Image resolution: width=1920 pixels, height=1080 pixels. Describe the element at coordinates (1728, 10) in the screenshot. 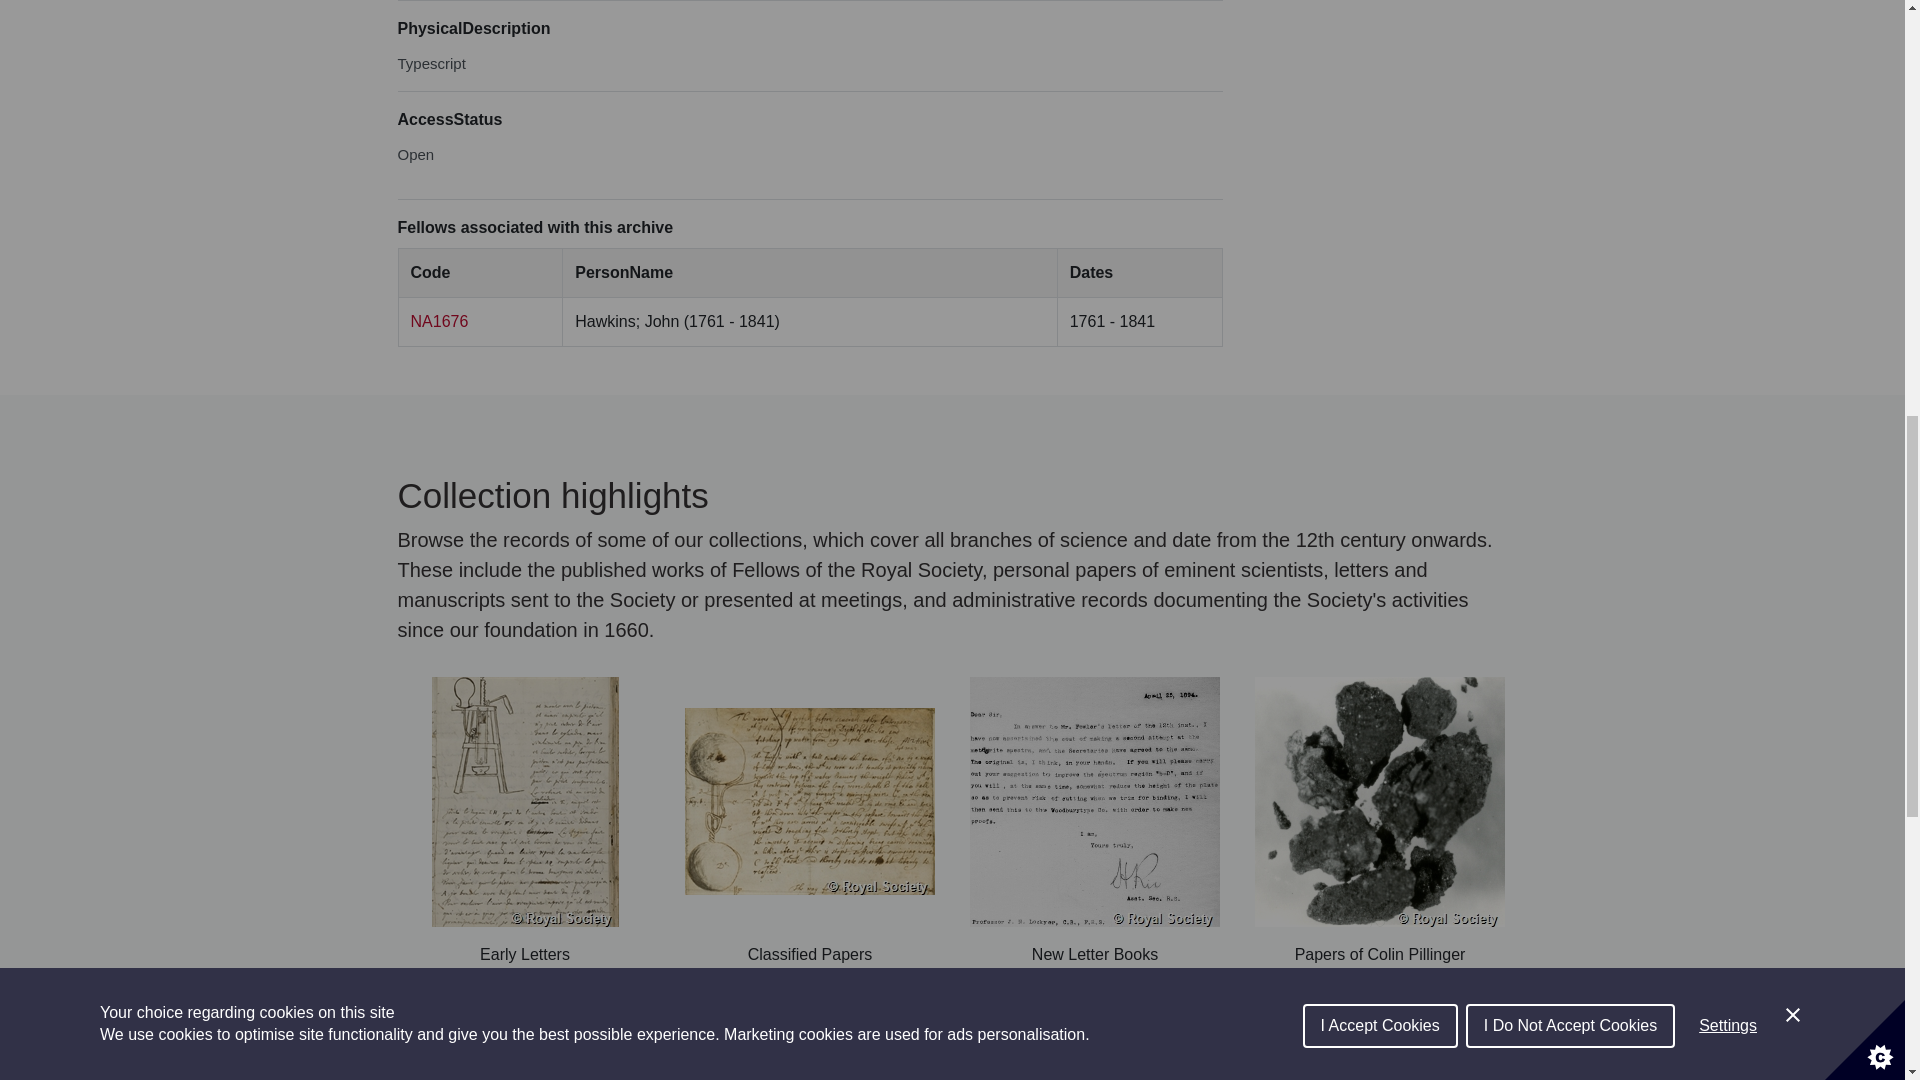

I see `Settings` at that location.